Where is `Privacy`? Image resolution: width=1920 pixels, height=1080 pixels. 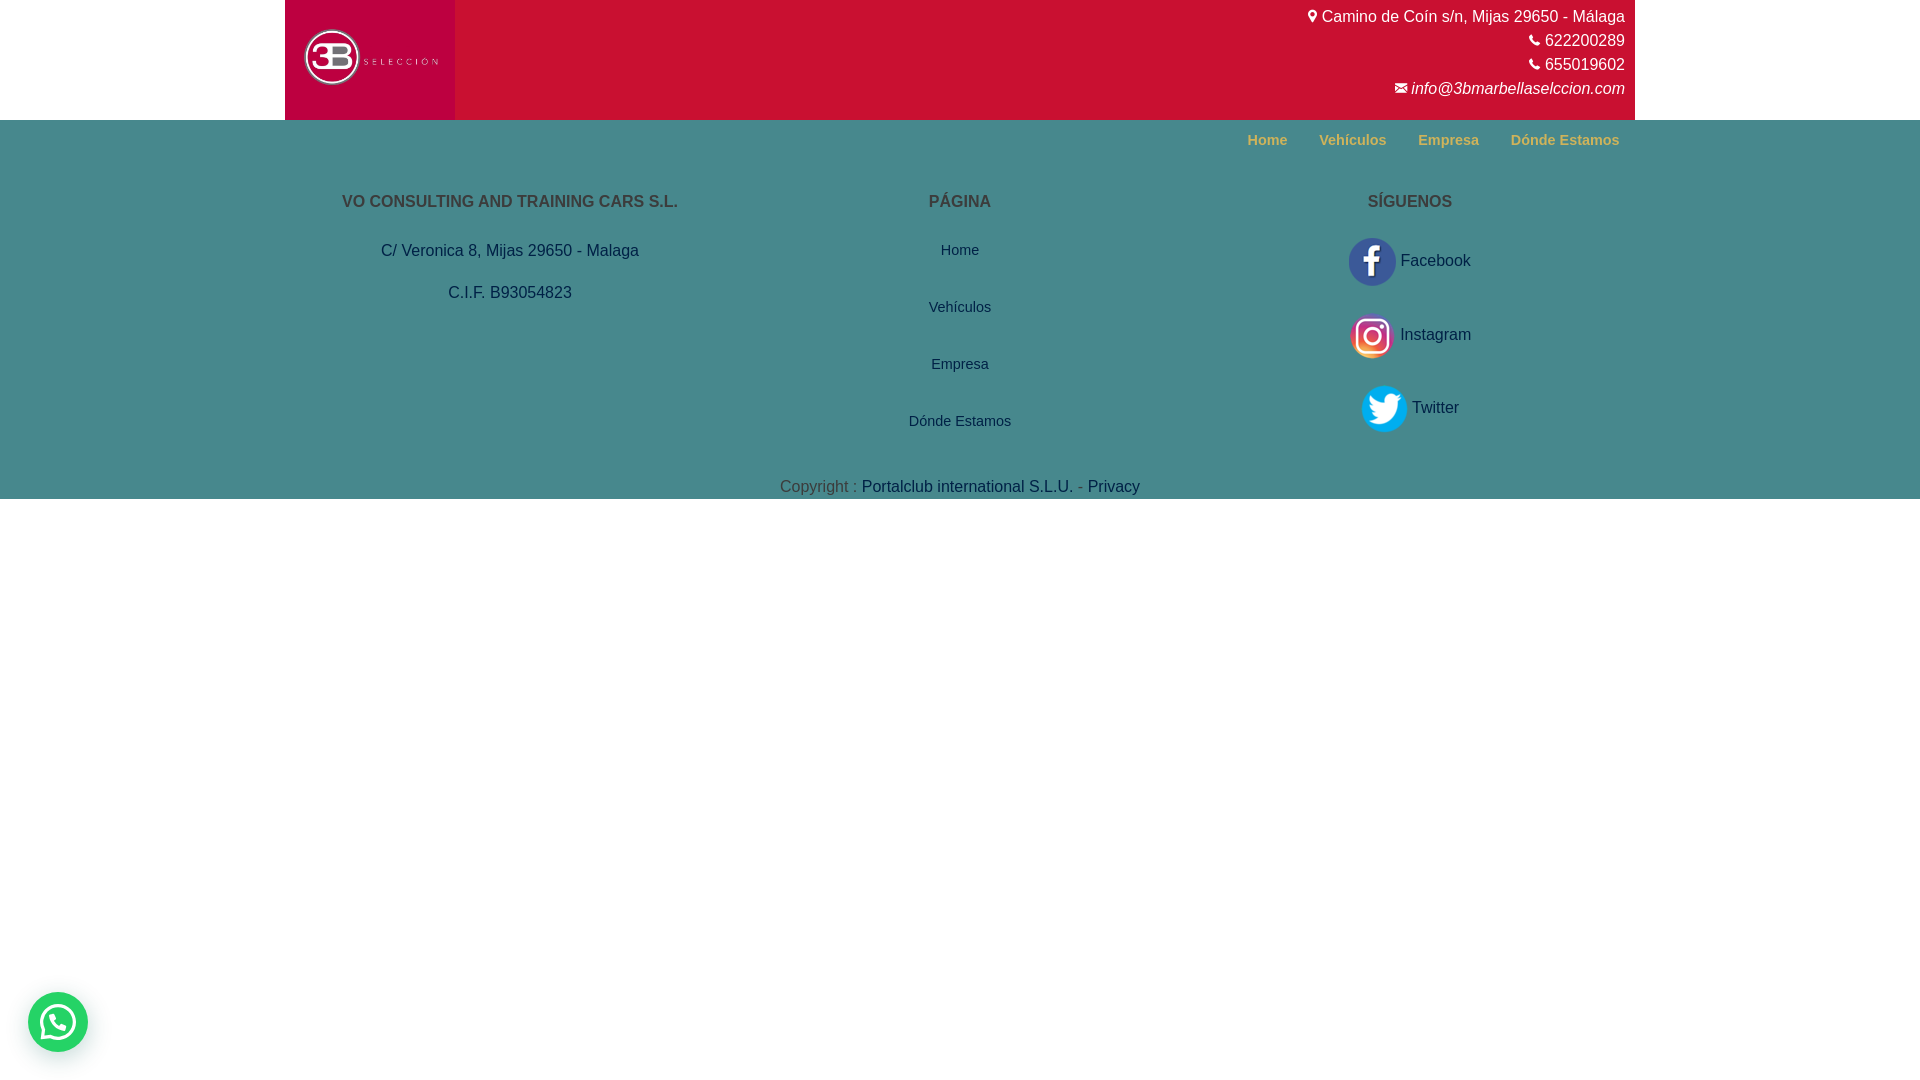 Privacy is located at coordinates (1114, 486).